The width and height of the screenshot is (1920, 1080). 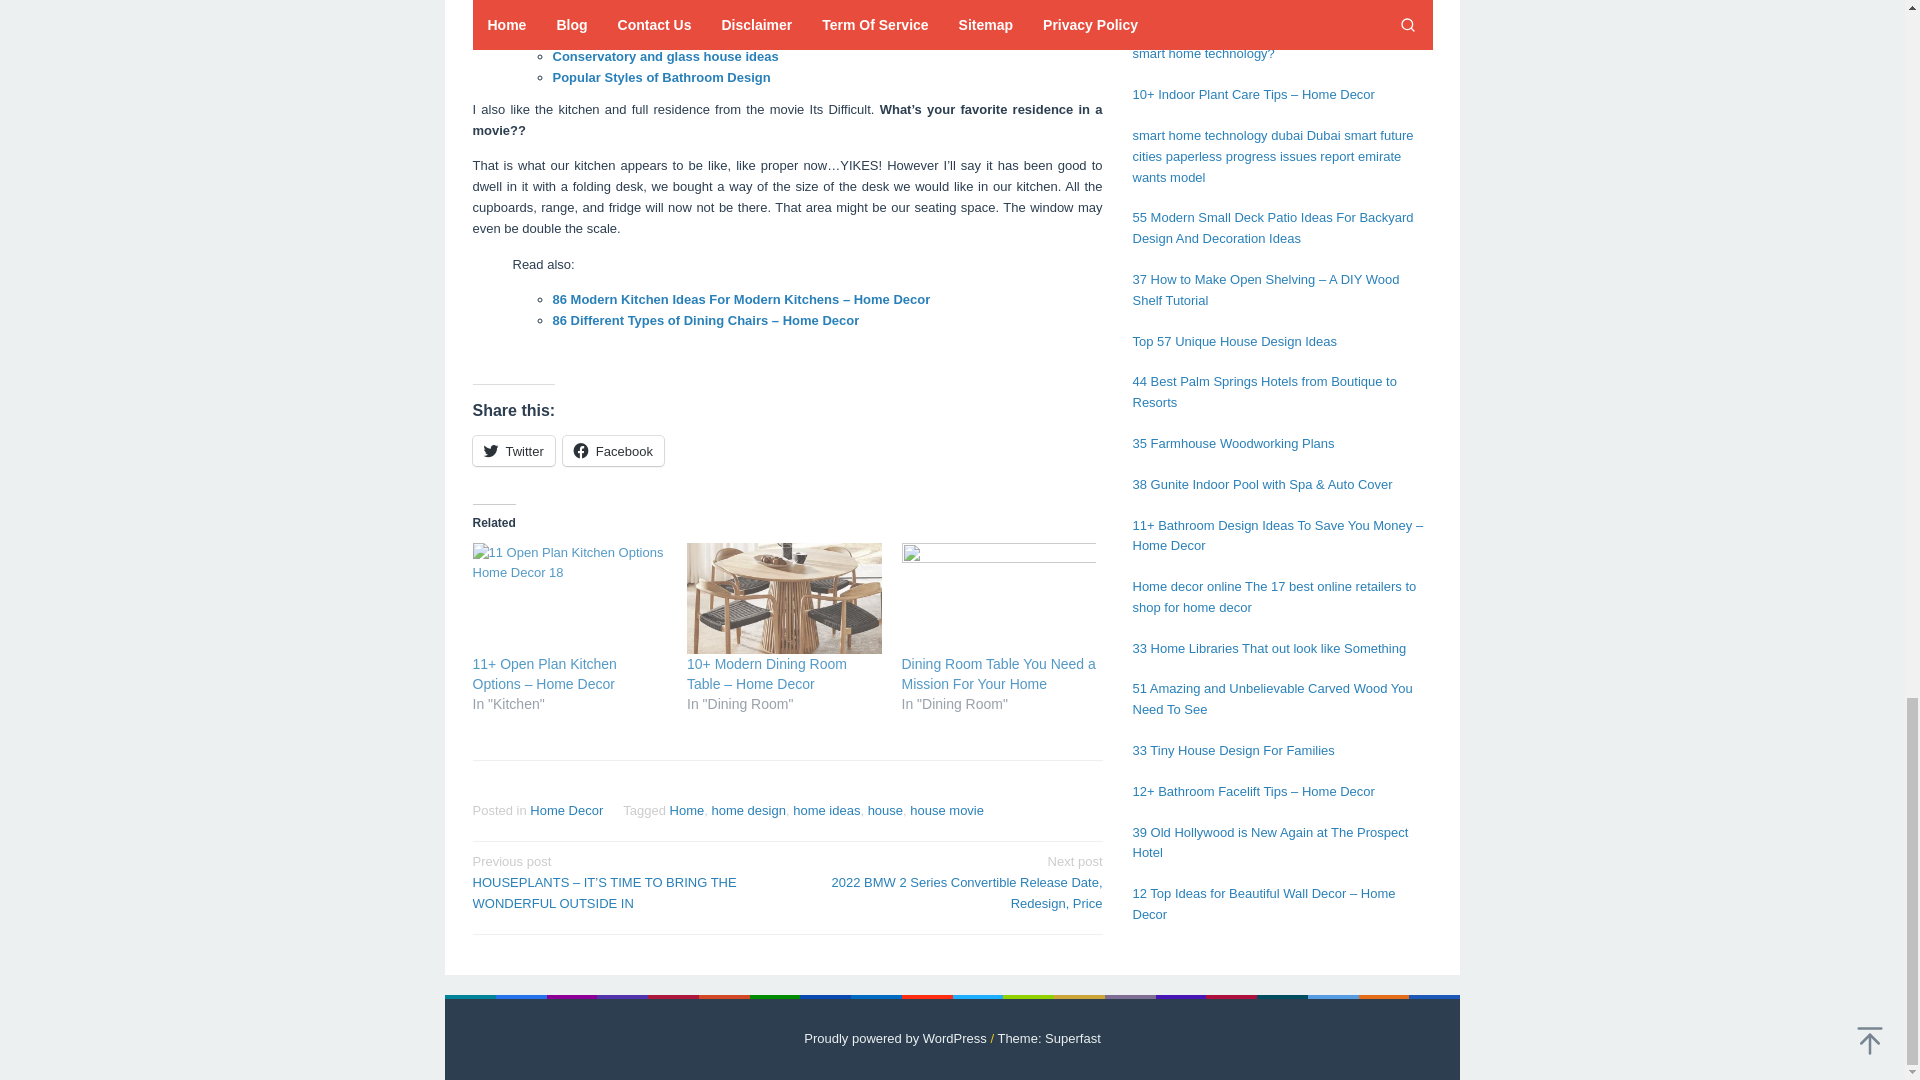 I want to click on Click to share on Twitter, so click(x=513, y=450).